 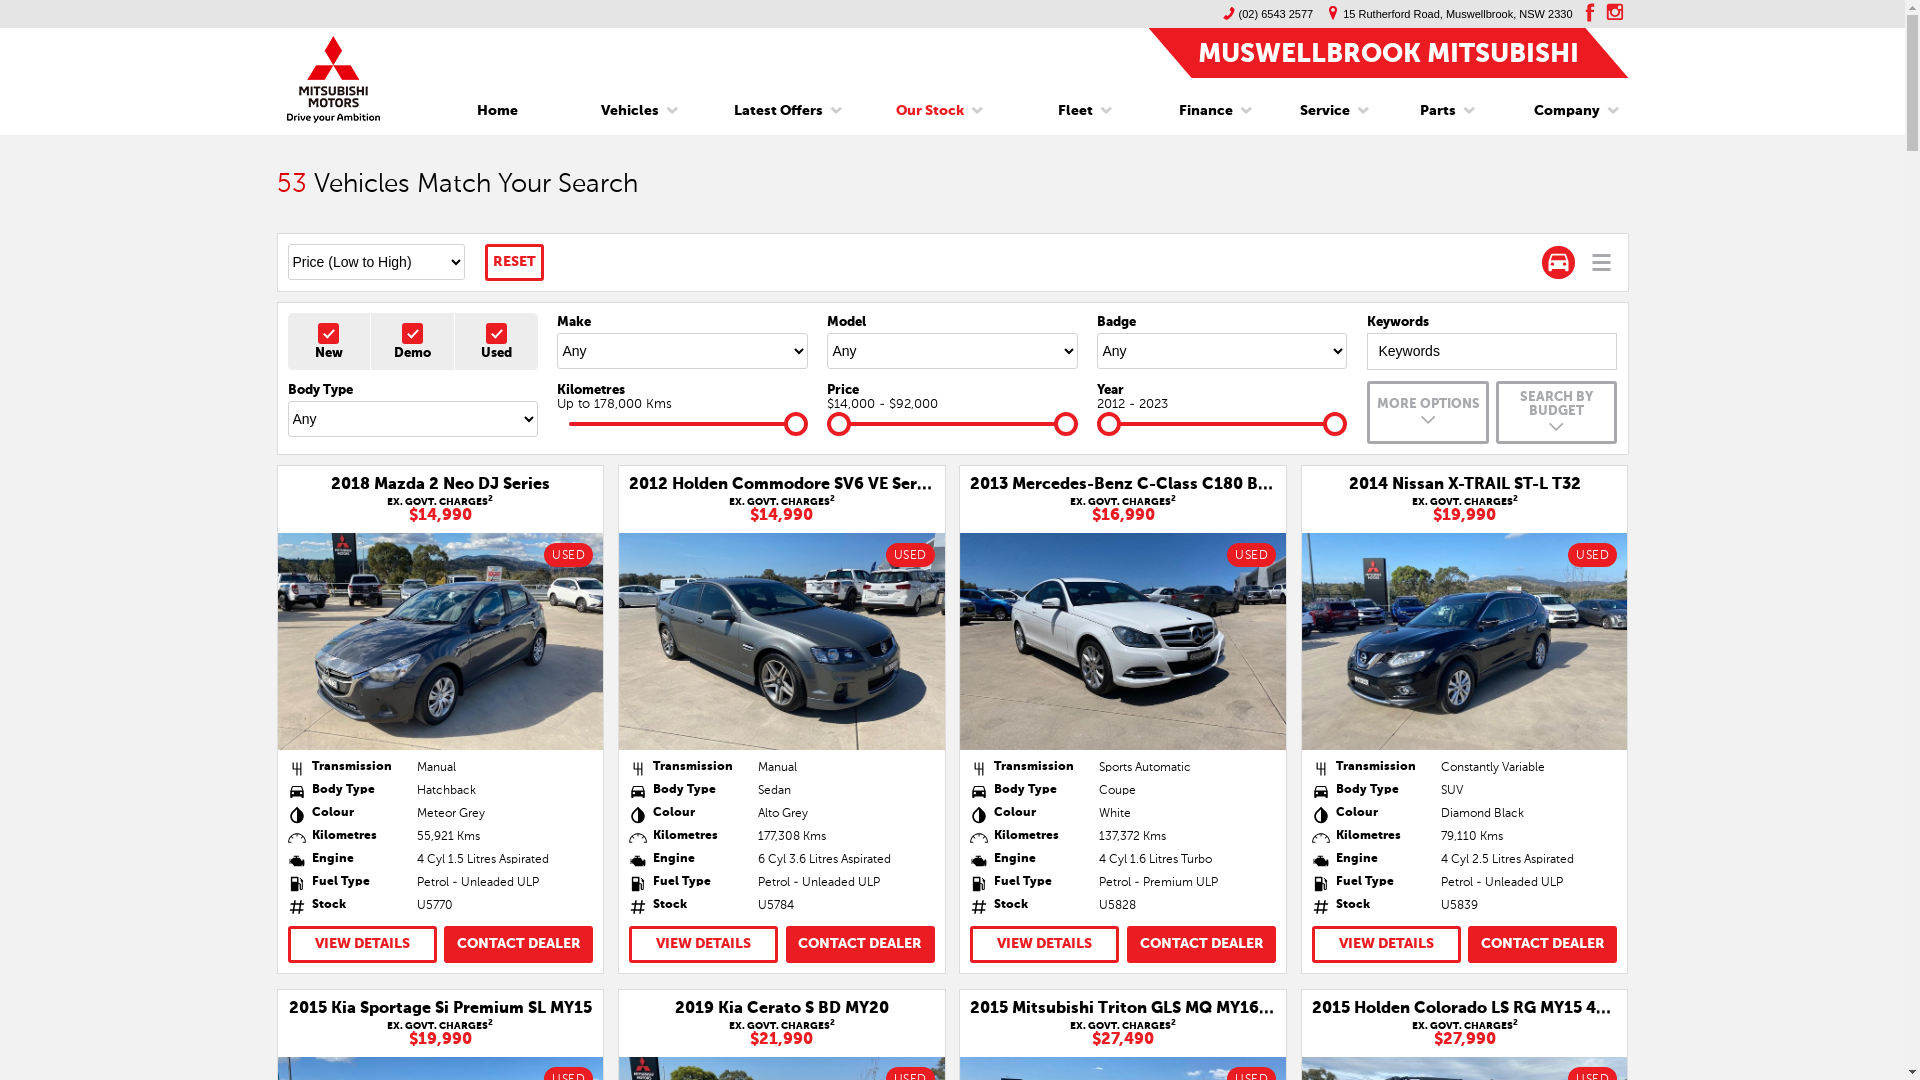 What do you see at coordinates (440, 1032) in the screenshot?
I see `EX. GOVT. CHARGES2
$19,990` at bounding box center [440, 1032].